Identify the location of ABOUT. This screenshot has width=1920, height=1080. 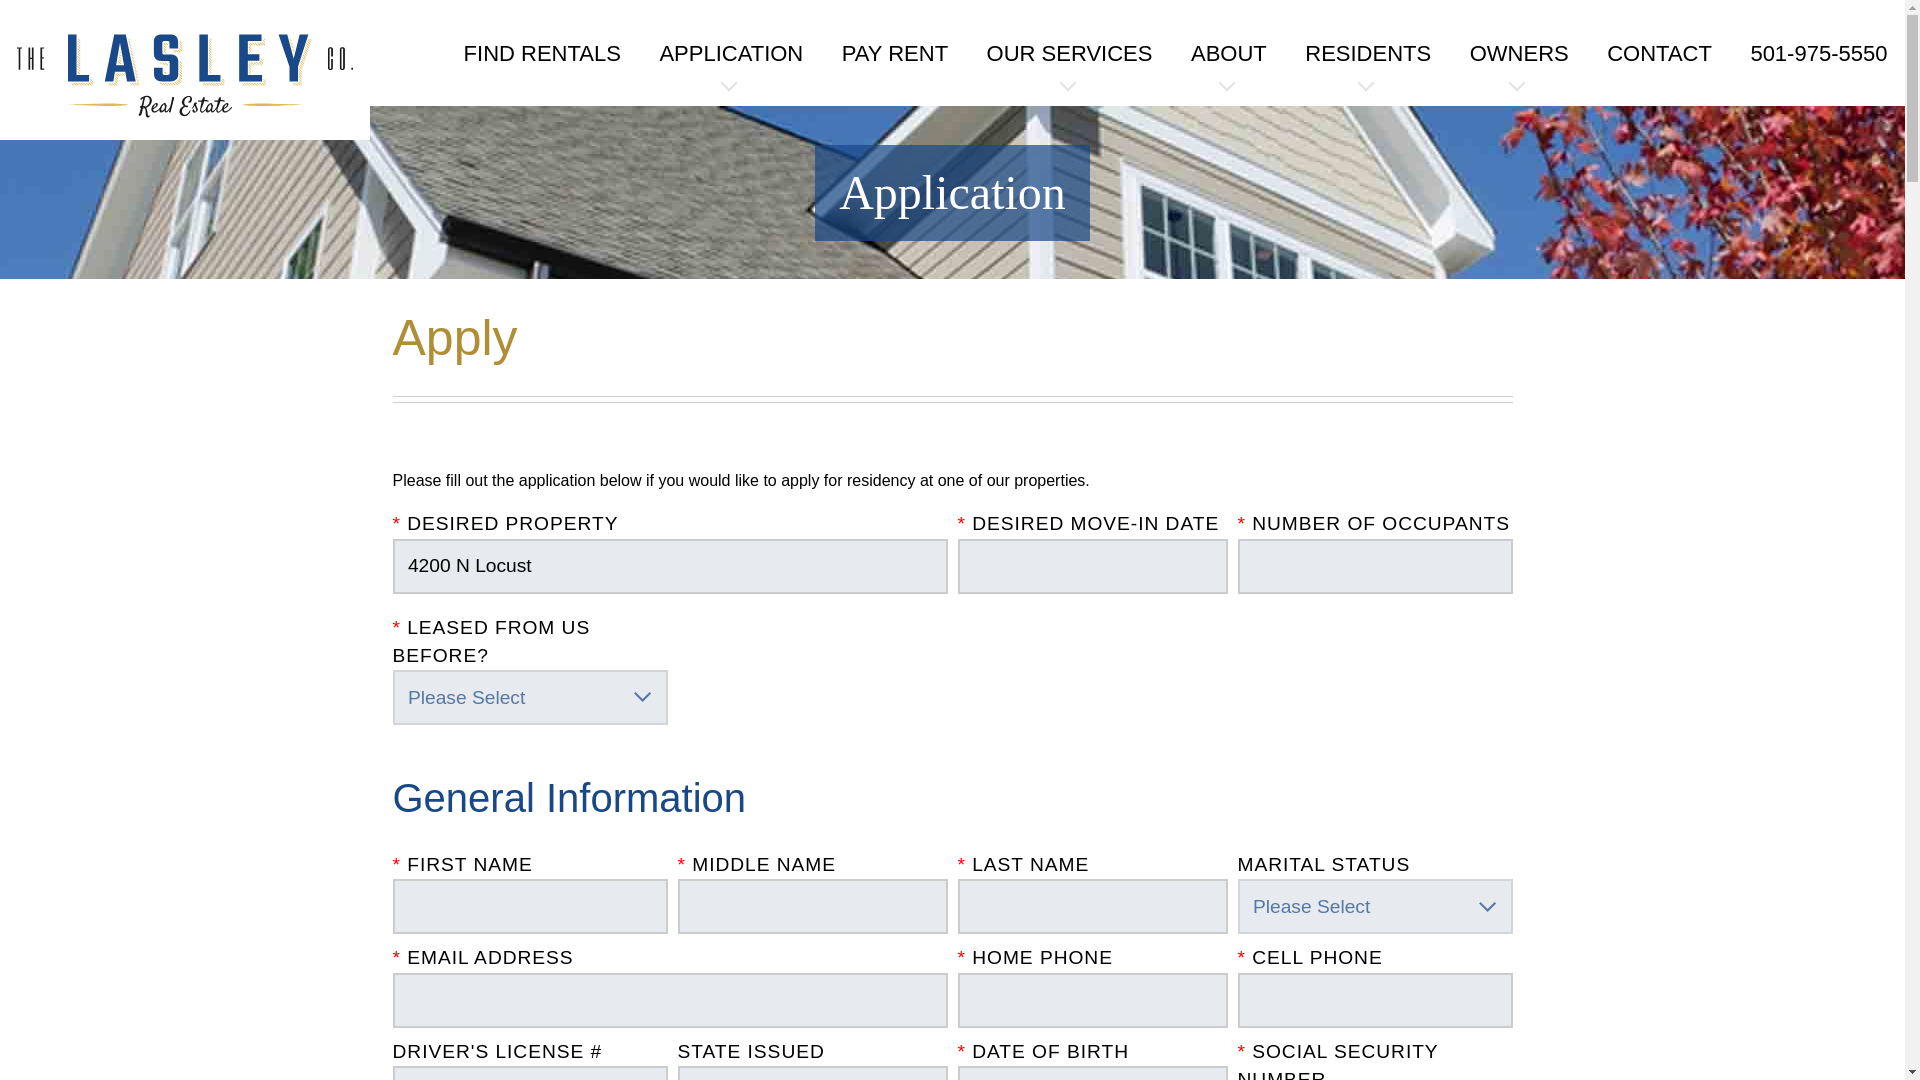
(1228, 53).